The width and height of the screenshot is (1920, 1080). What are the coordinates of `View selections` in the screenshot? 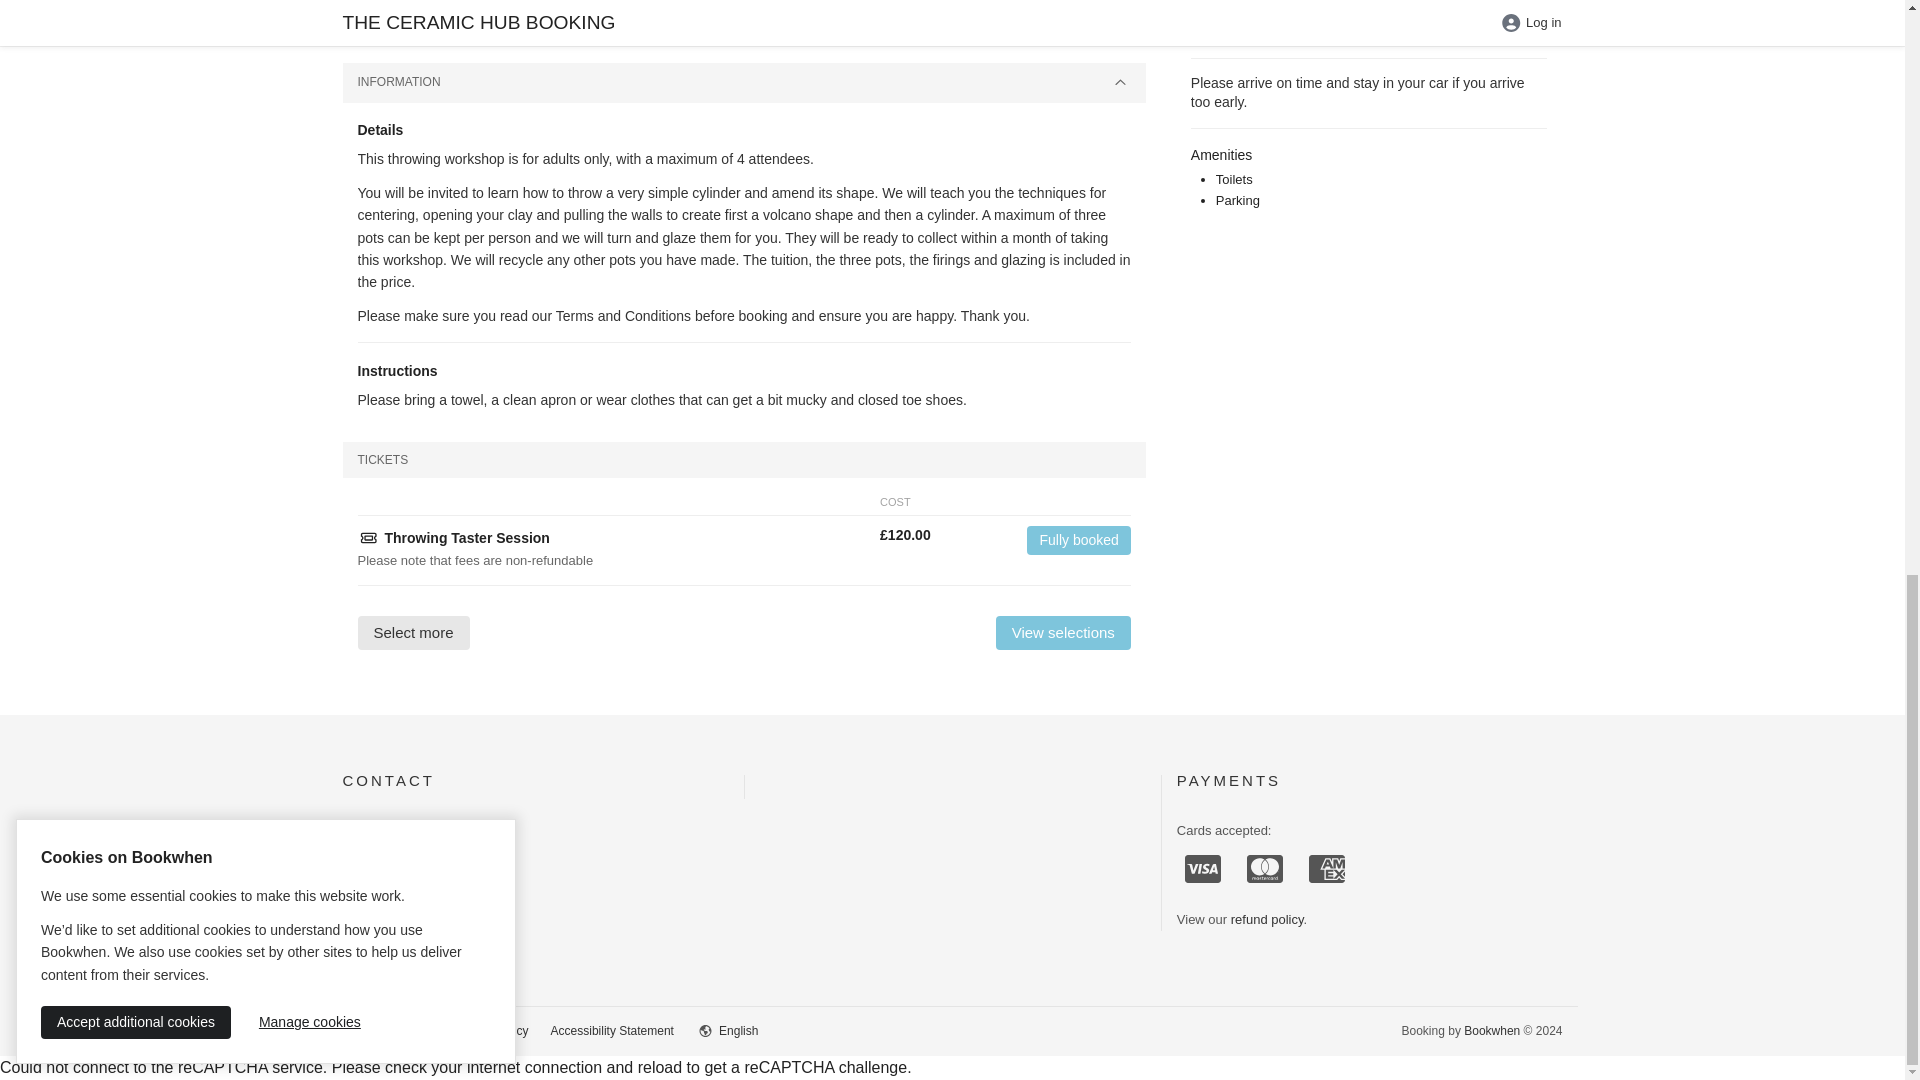 It's located at (1063, 632).